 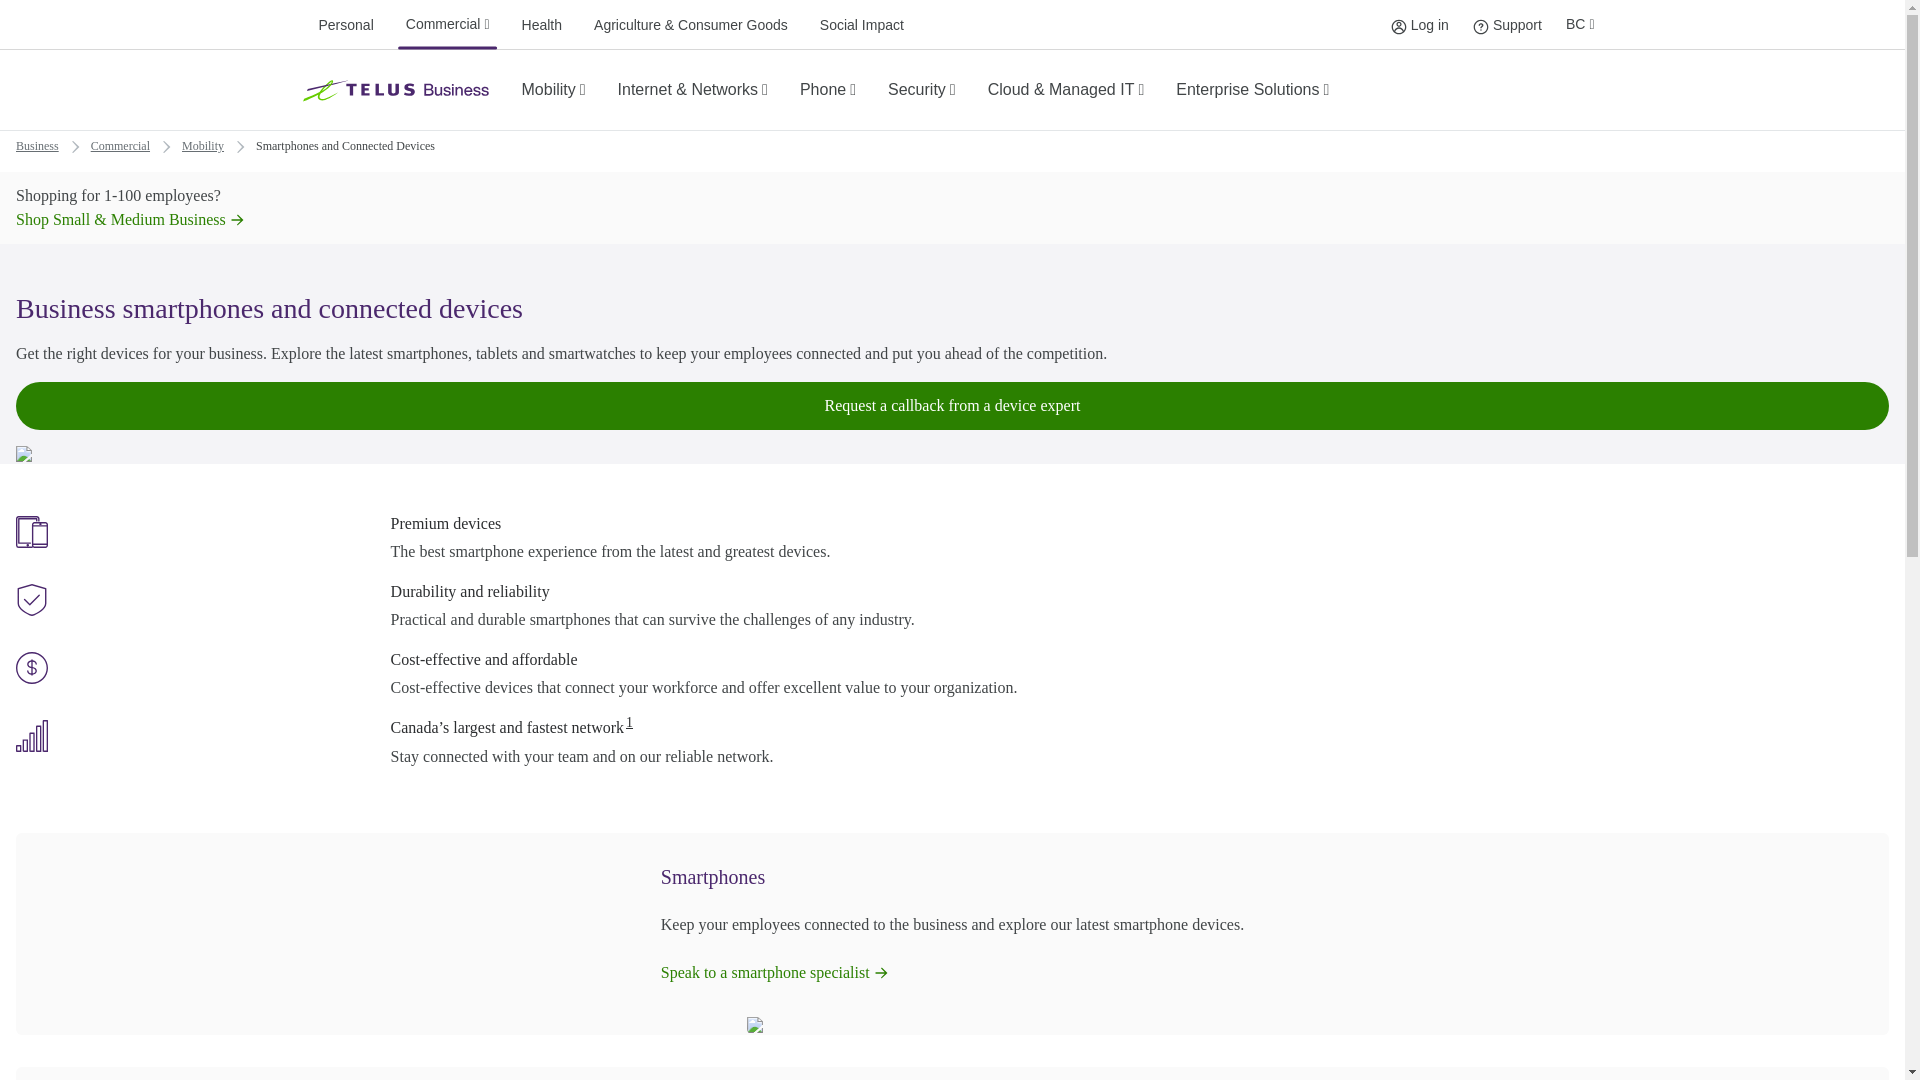 I want to click on Social Impact, so click(x=1252, y=89).